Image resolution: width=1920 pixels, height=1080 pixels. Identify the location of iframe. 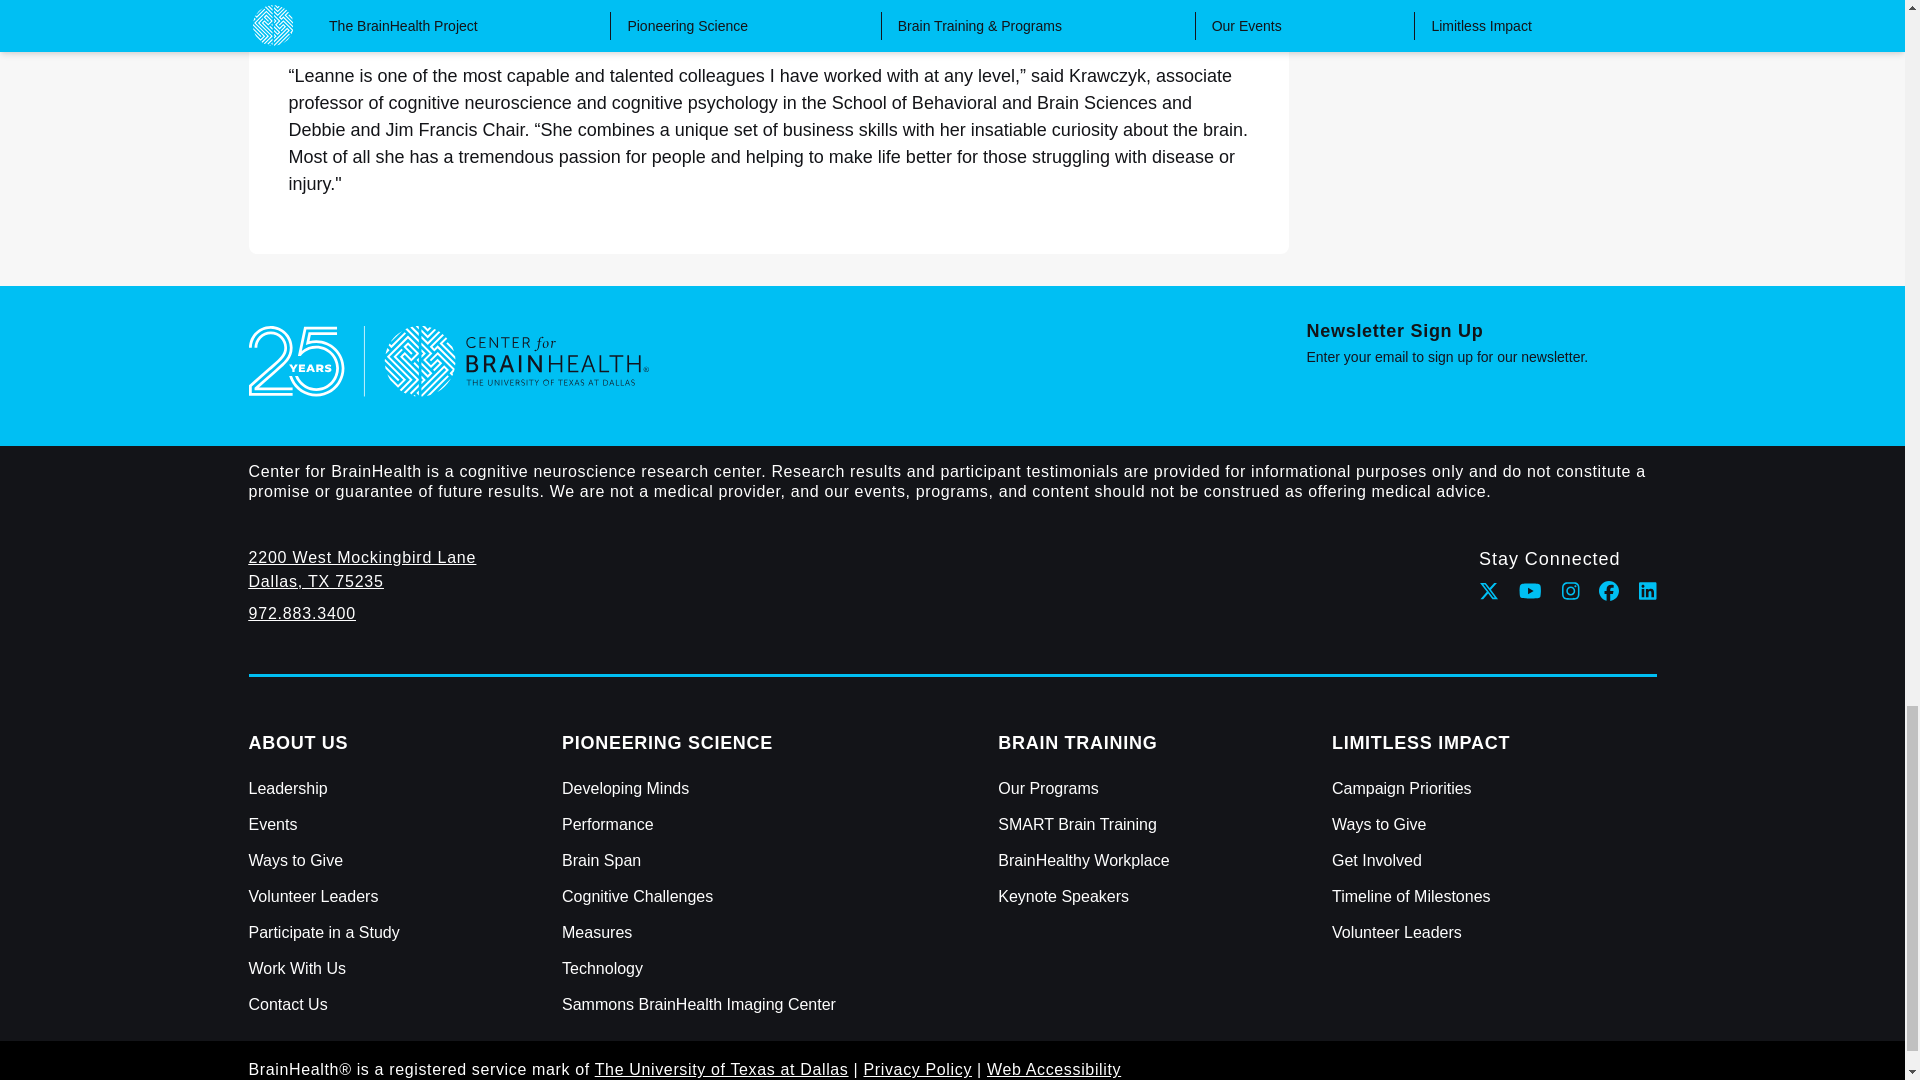
(1480, 356).